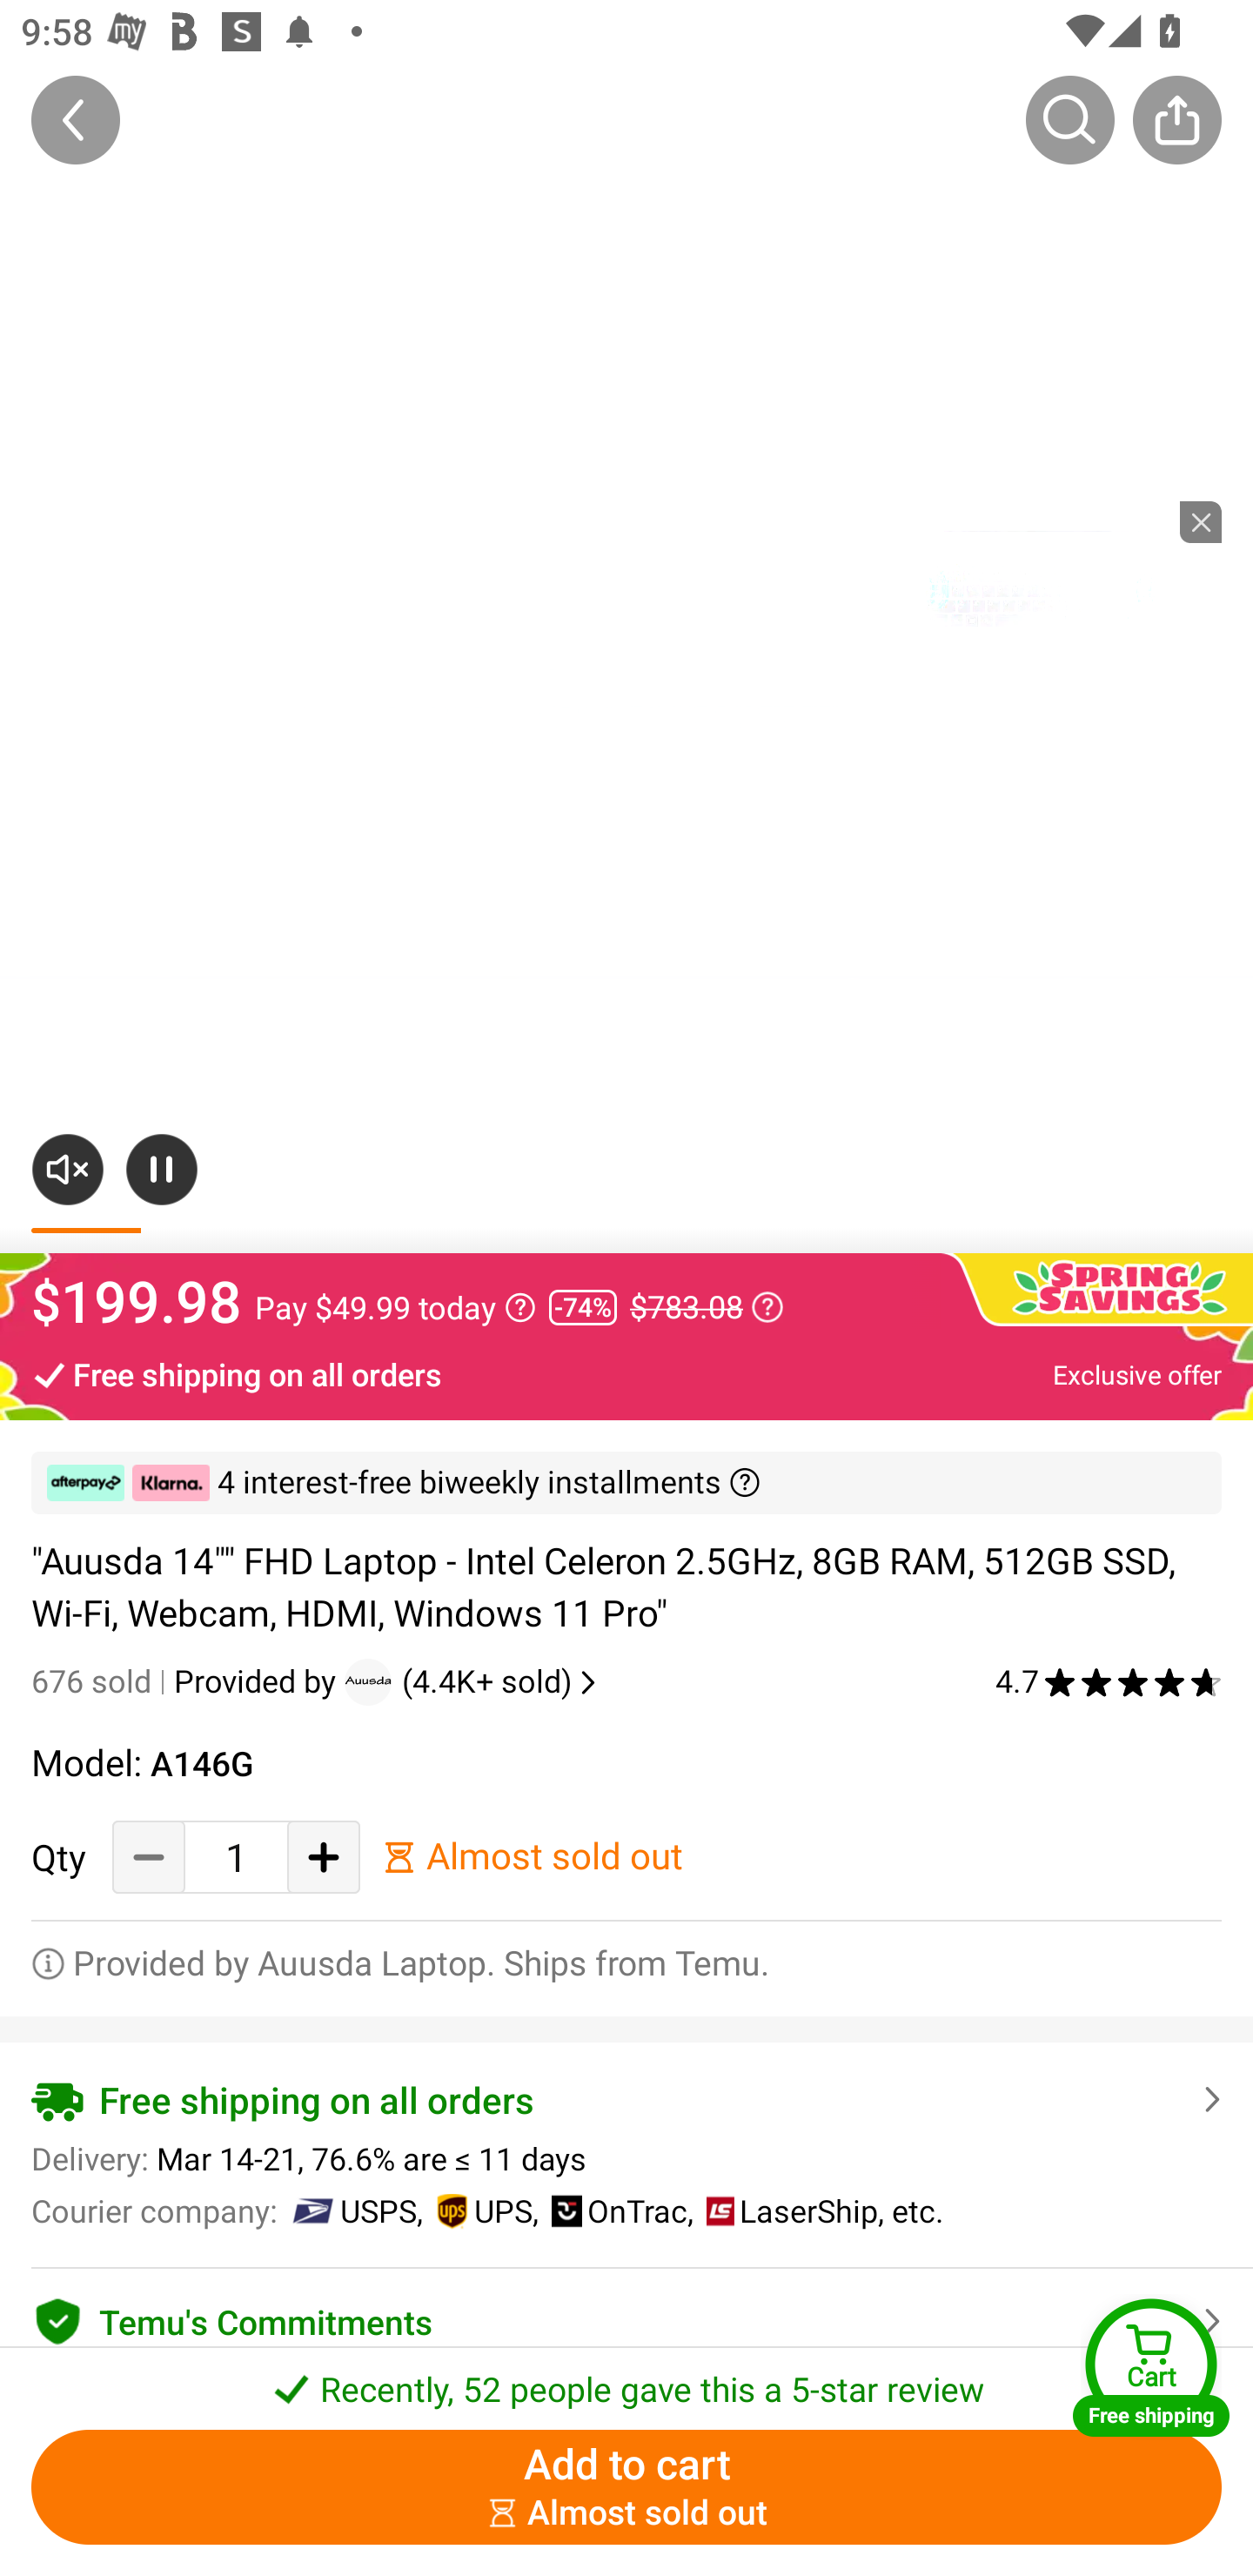 The height and width of the screenshot is (2576, 1253). Describe the element at coordinates (324, 1857) in the screenshot. I see `Add Quantity button` at that location.